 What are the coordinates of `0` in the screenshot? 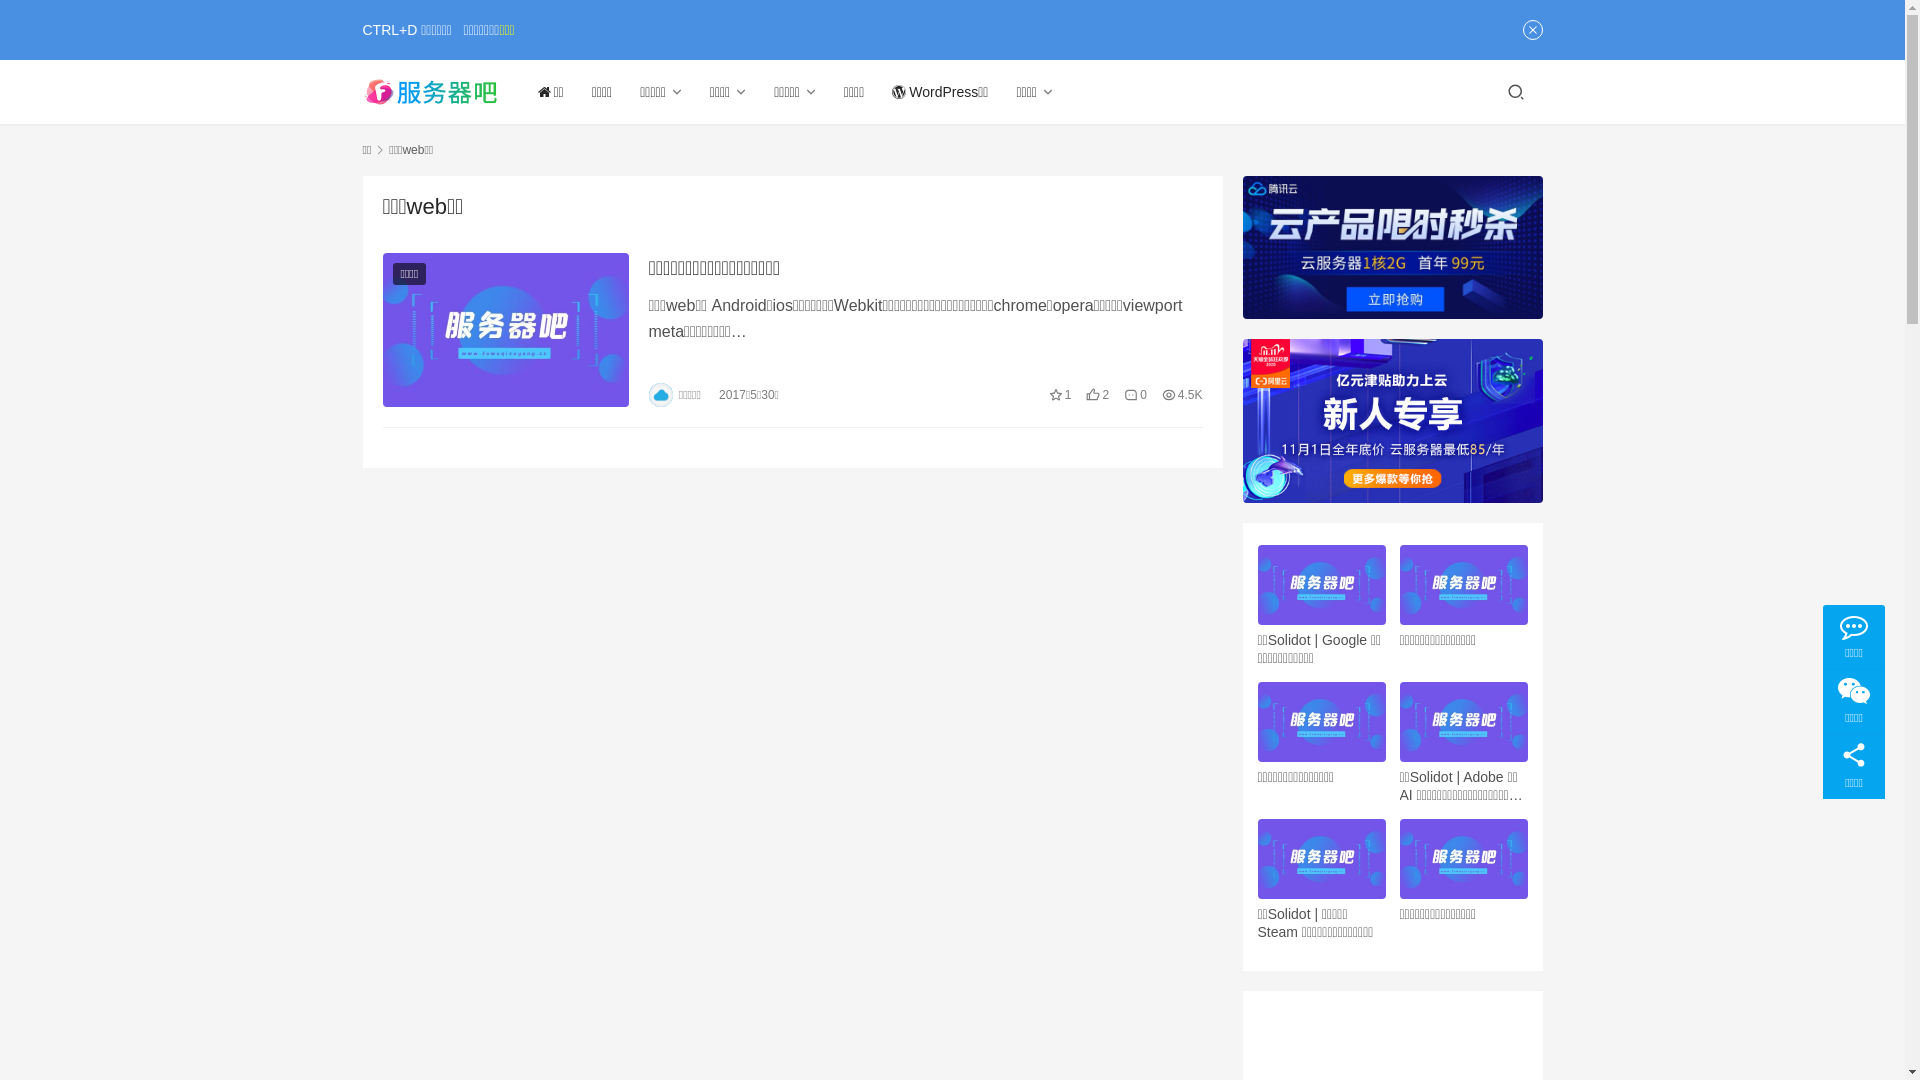 It's located at (1136, 395).